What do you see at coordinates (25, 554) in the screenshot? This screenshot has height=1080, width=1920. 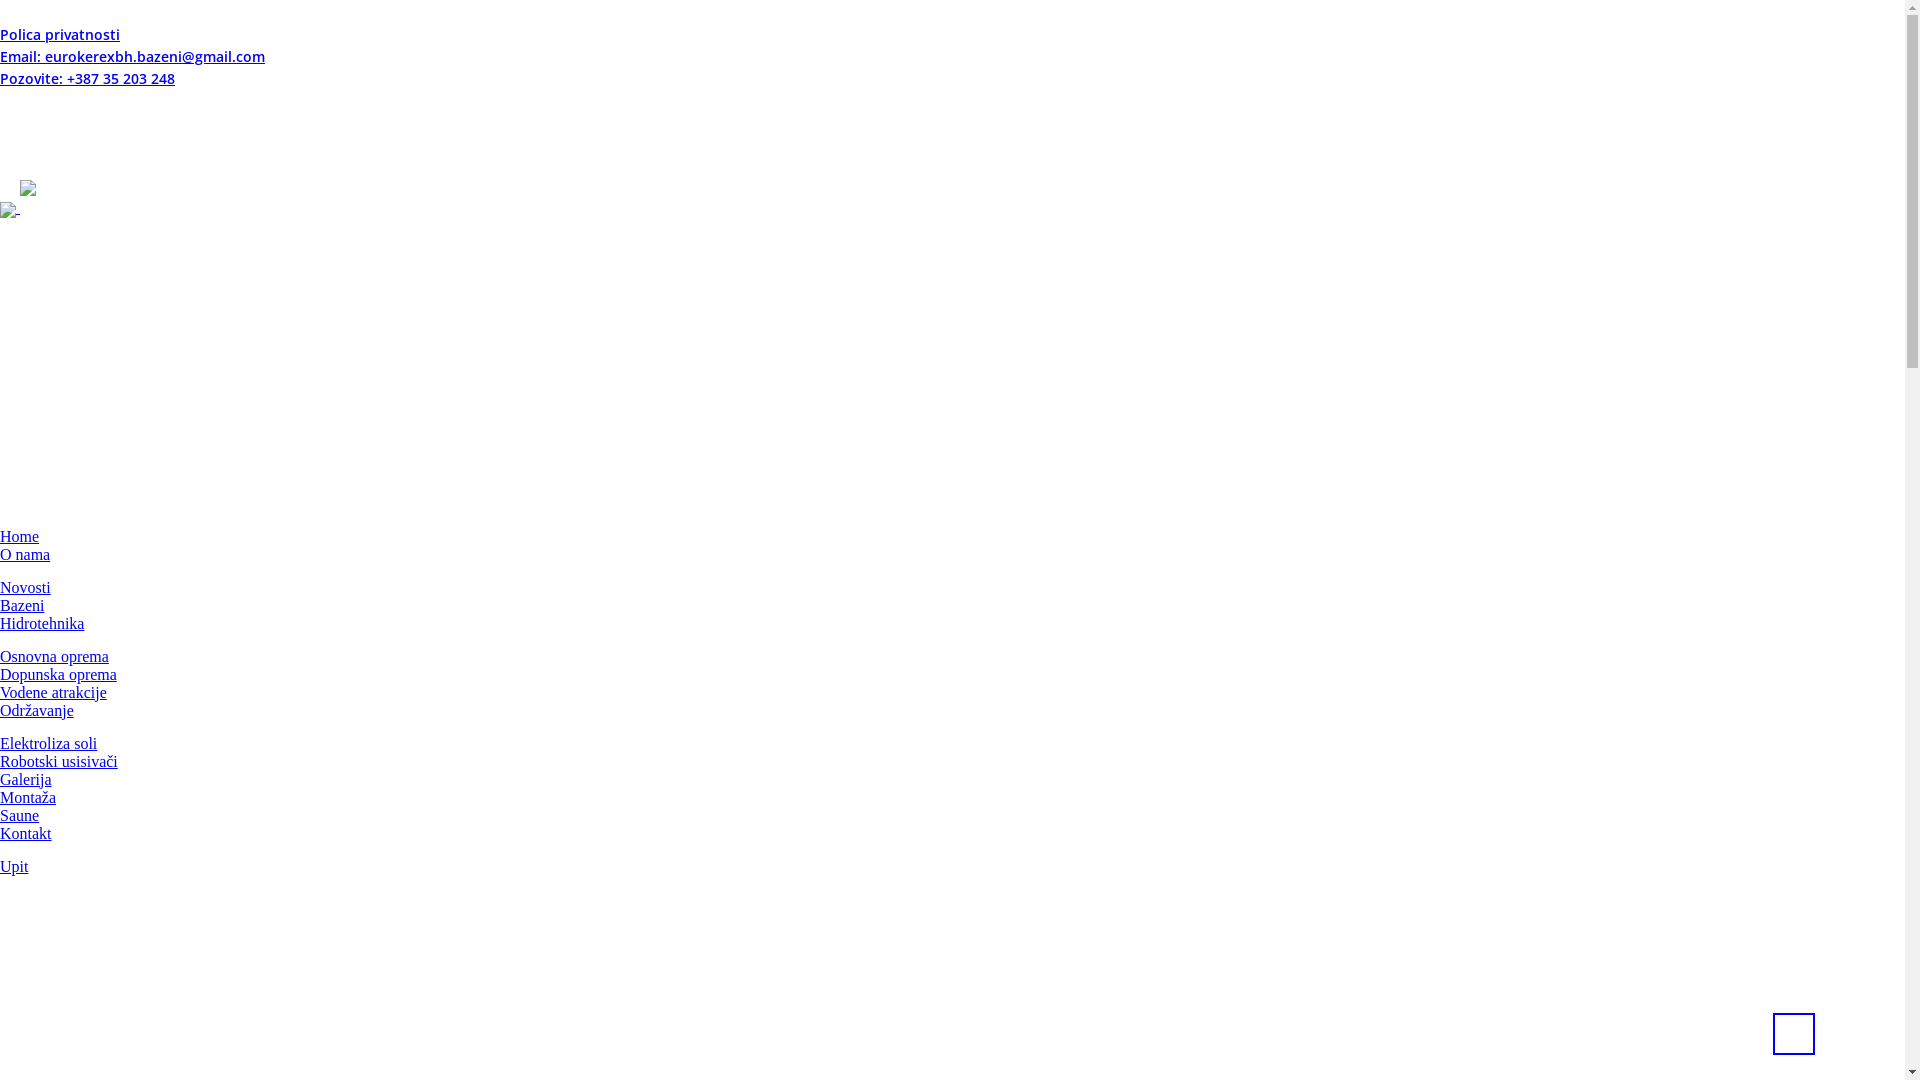 I see `O nama` at bounding box center [25, 554].